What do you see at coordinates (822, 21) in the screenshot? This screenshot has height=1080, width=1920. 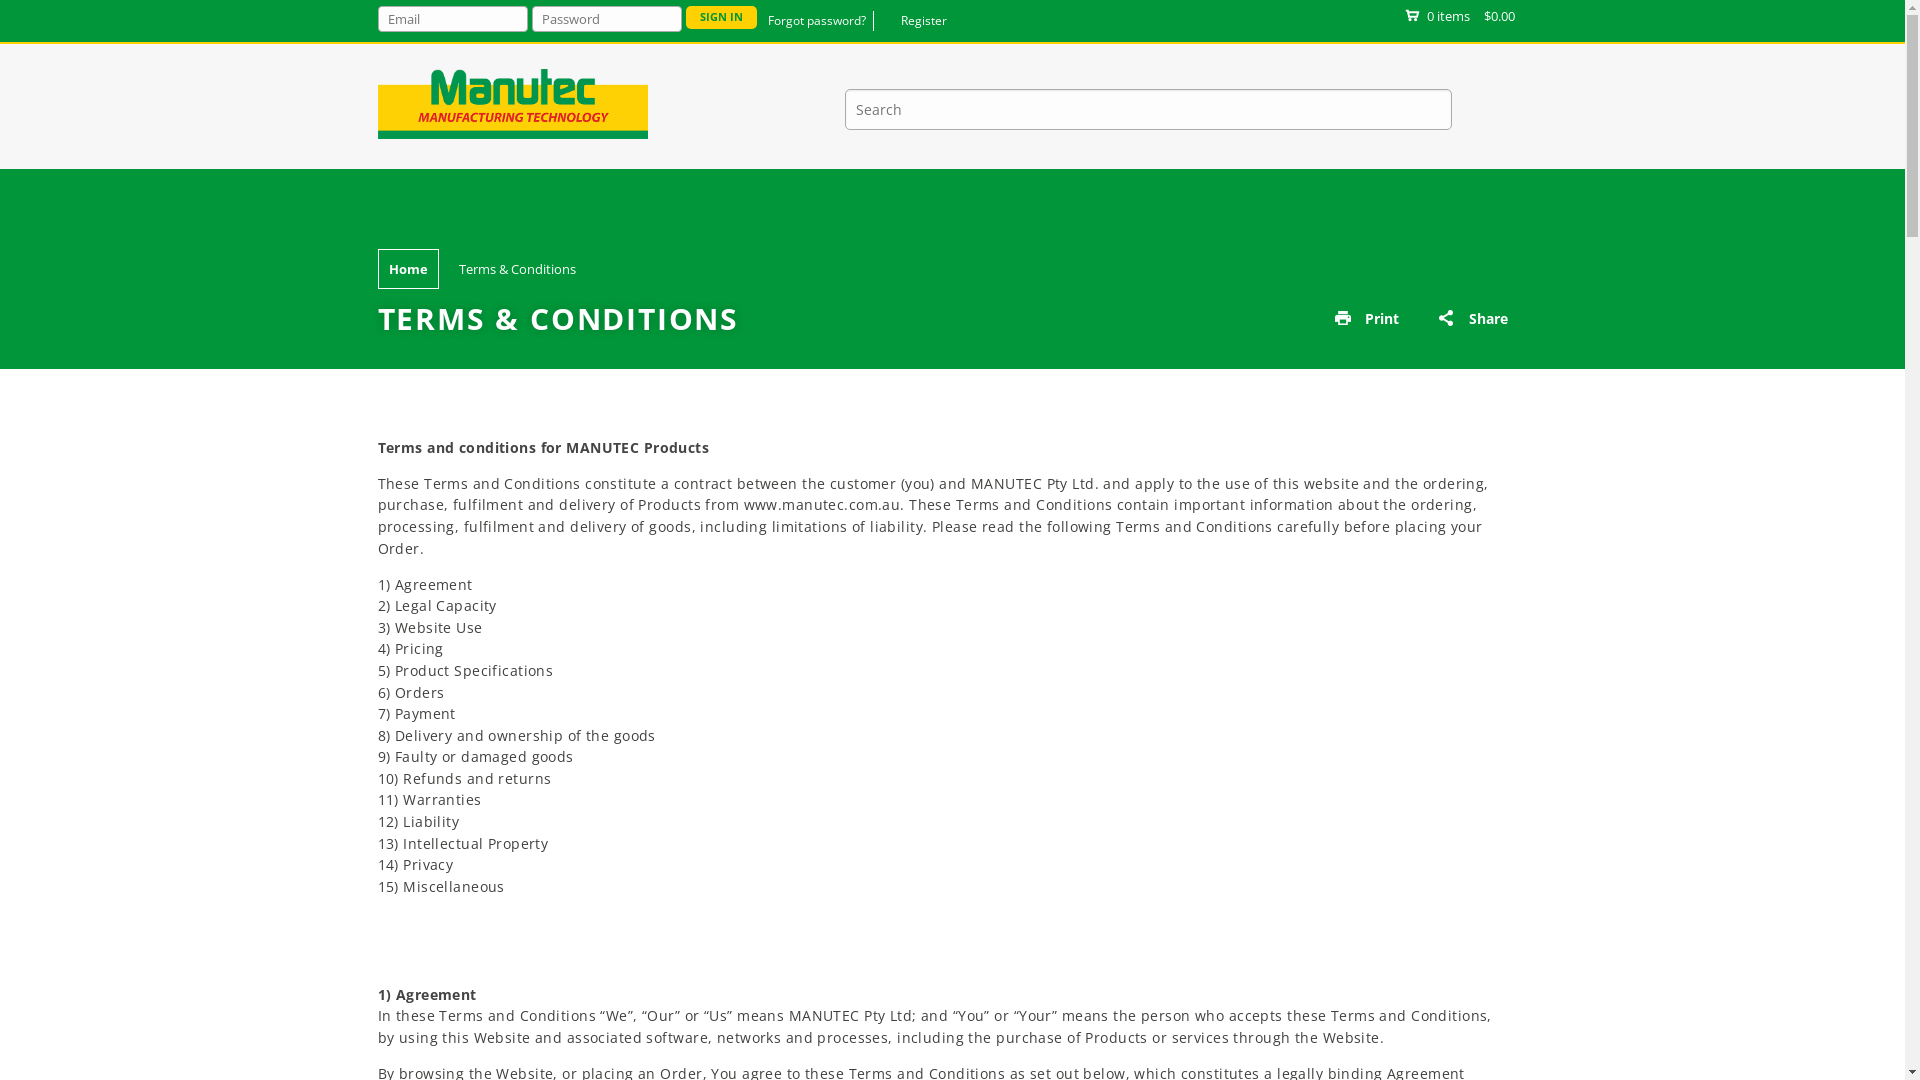 I see `Forgot password?` at bounding box center [822, 21].